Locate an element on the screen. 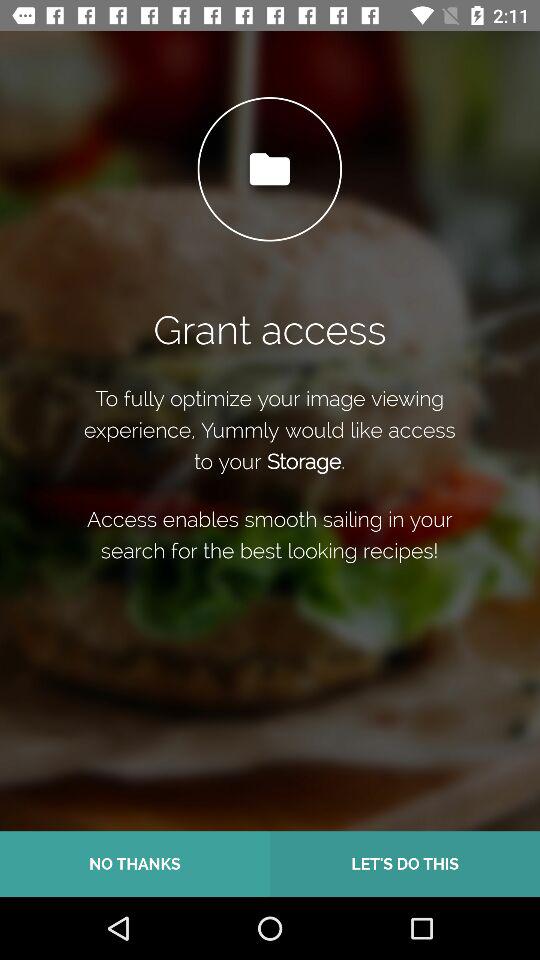 This screenshot has width=540, height=960. turn on icon at the bottom right corner is located at coordinates (405, 864).